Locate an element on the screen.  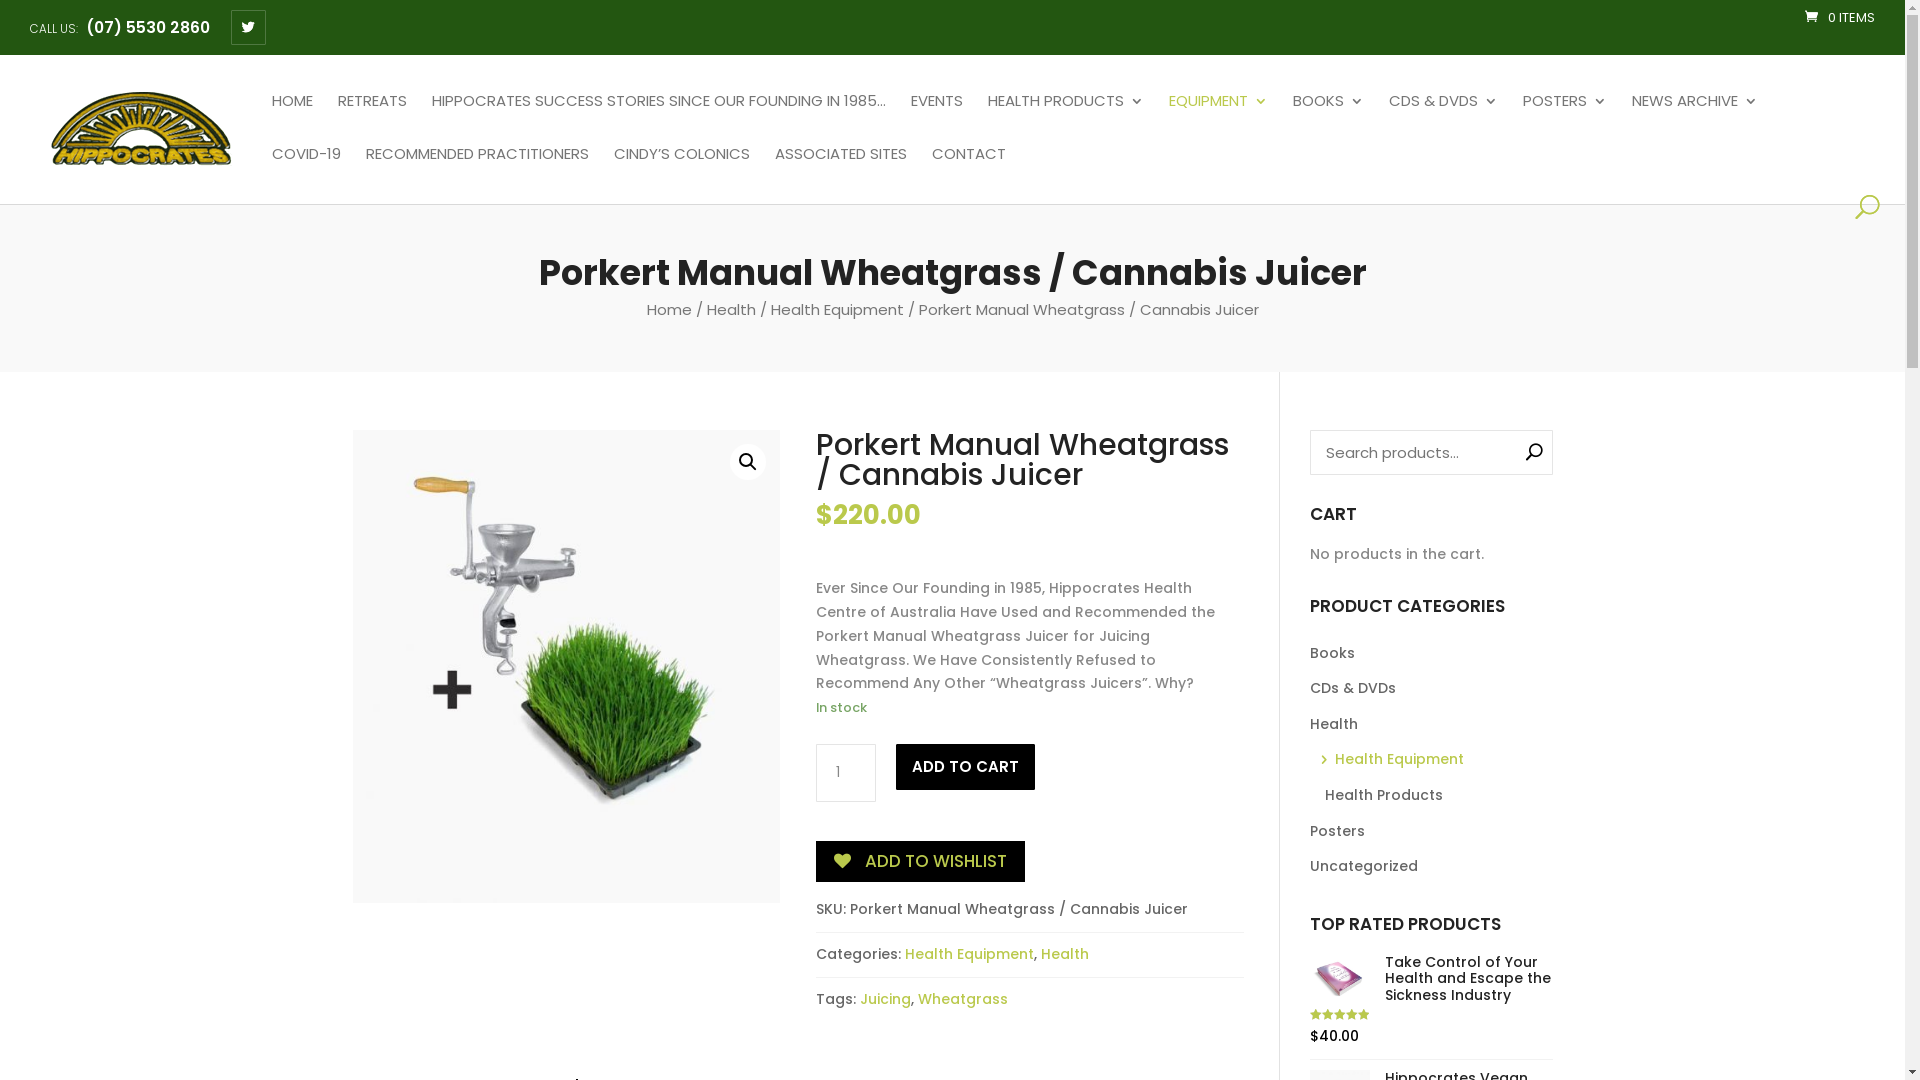
RETREATS is located at coordinates (372, 119).